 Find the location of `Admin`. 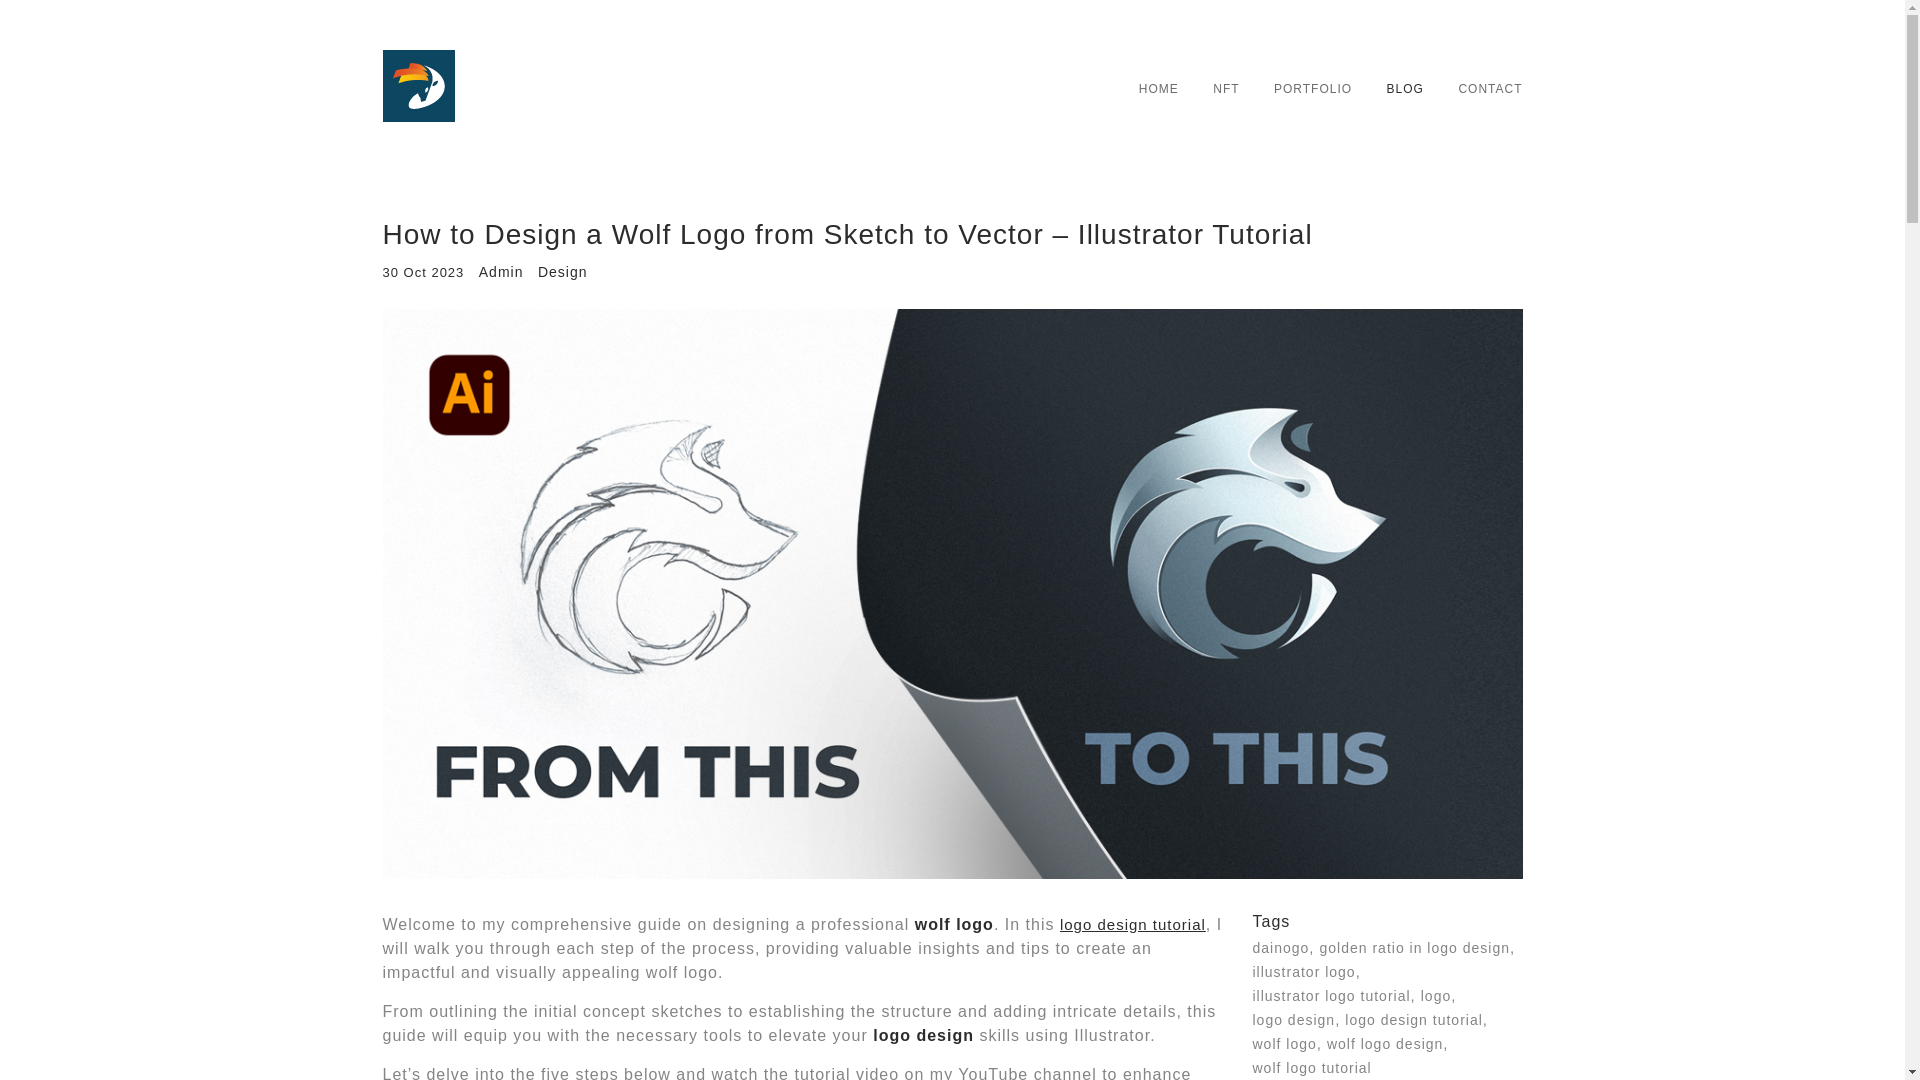

Admin is located at coordinates (501, 272).